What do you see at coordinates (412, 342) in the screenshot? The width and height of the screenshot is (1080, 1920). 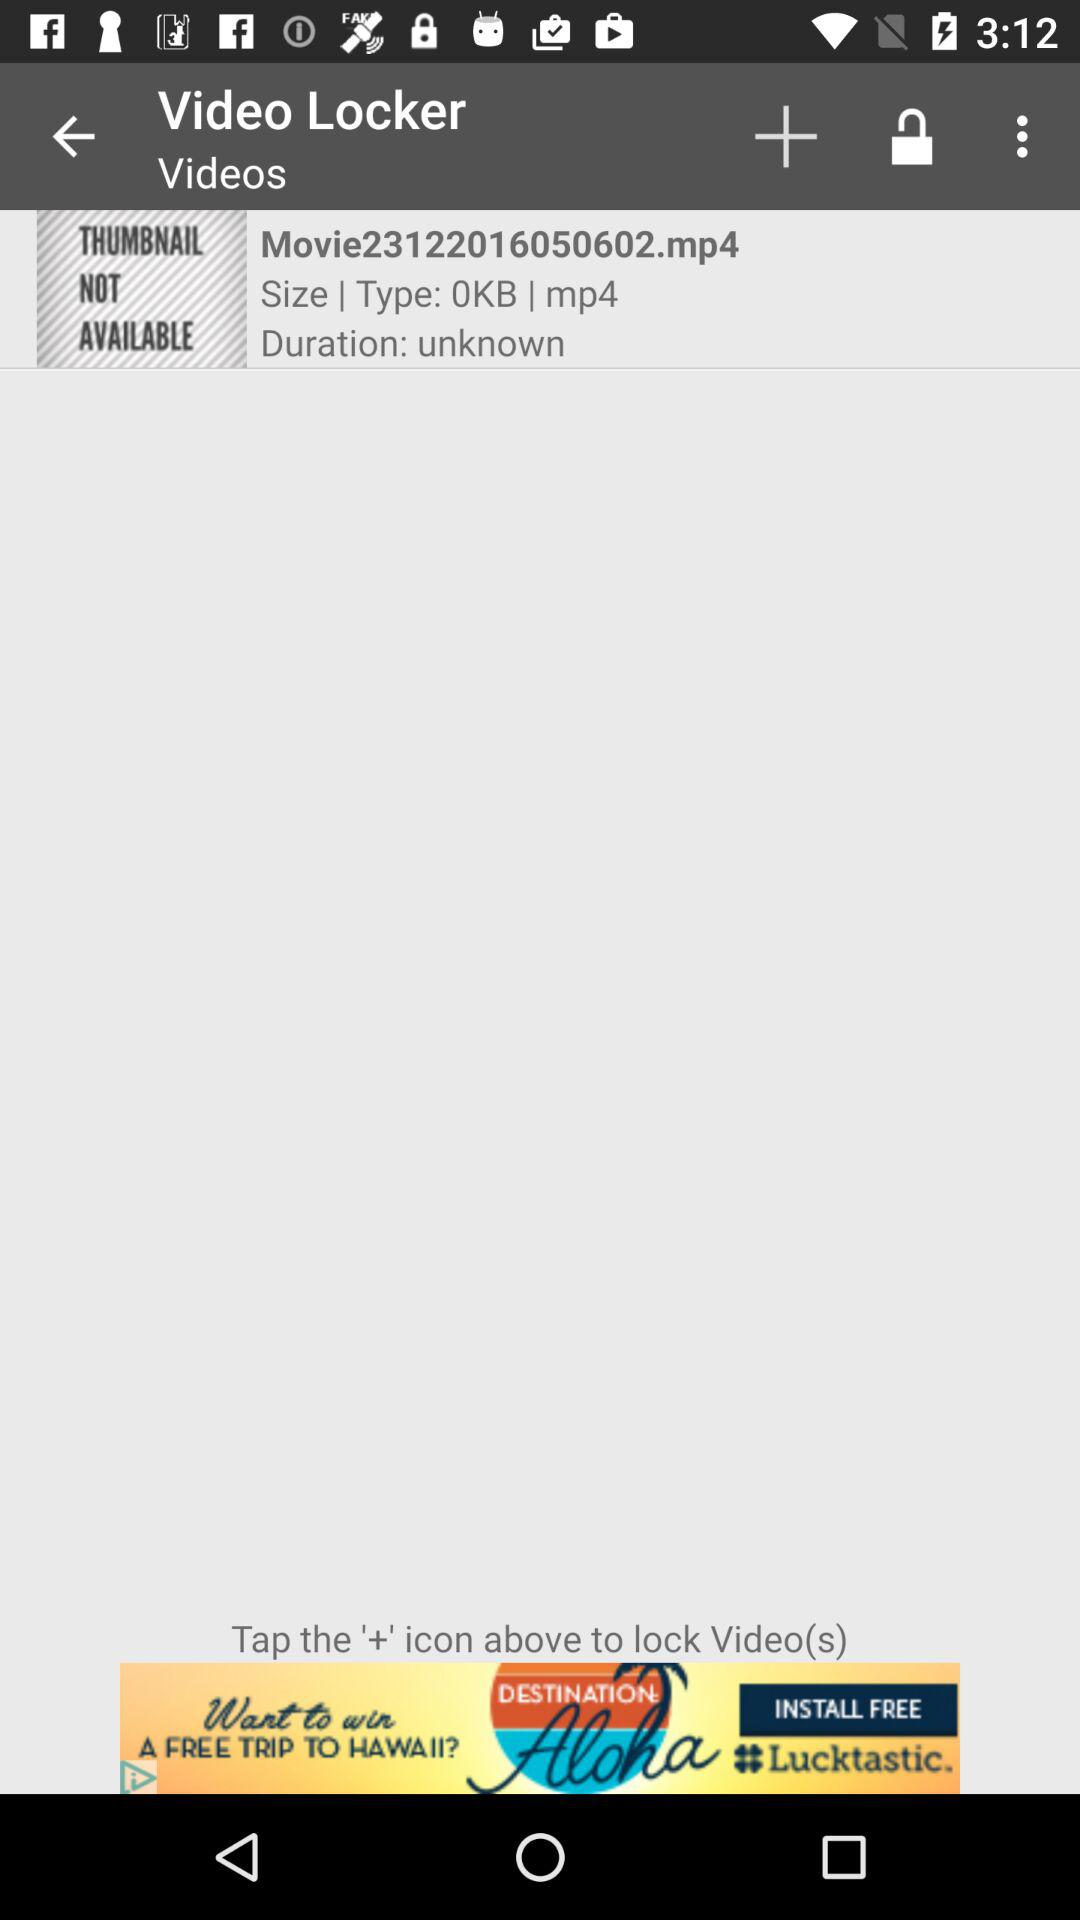 I see `click icon above tap the icon` at bounding box center [412, 342].